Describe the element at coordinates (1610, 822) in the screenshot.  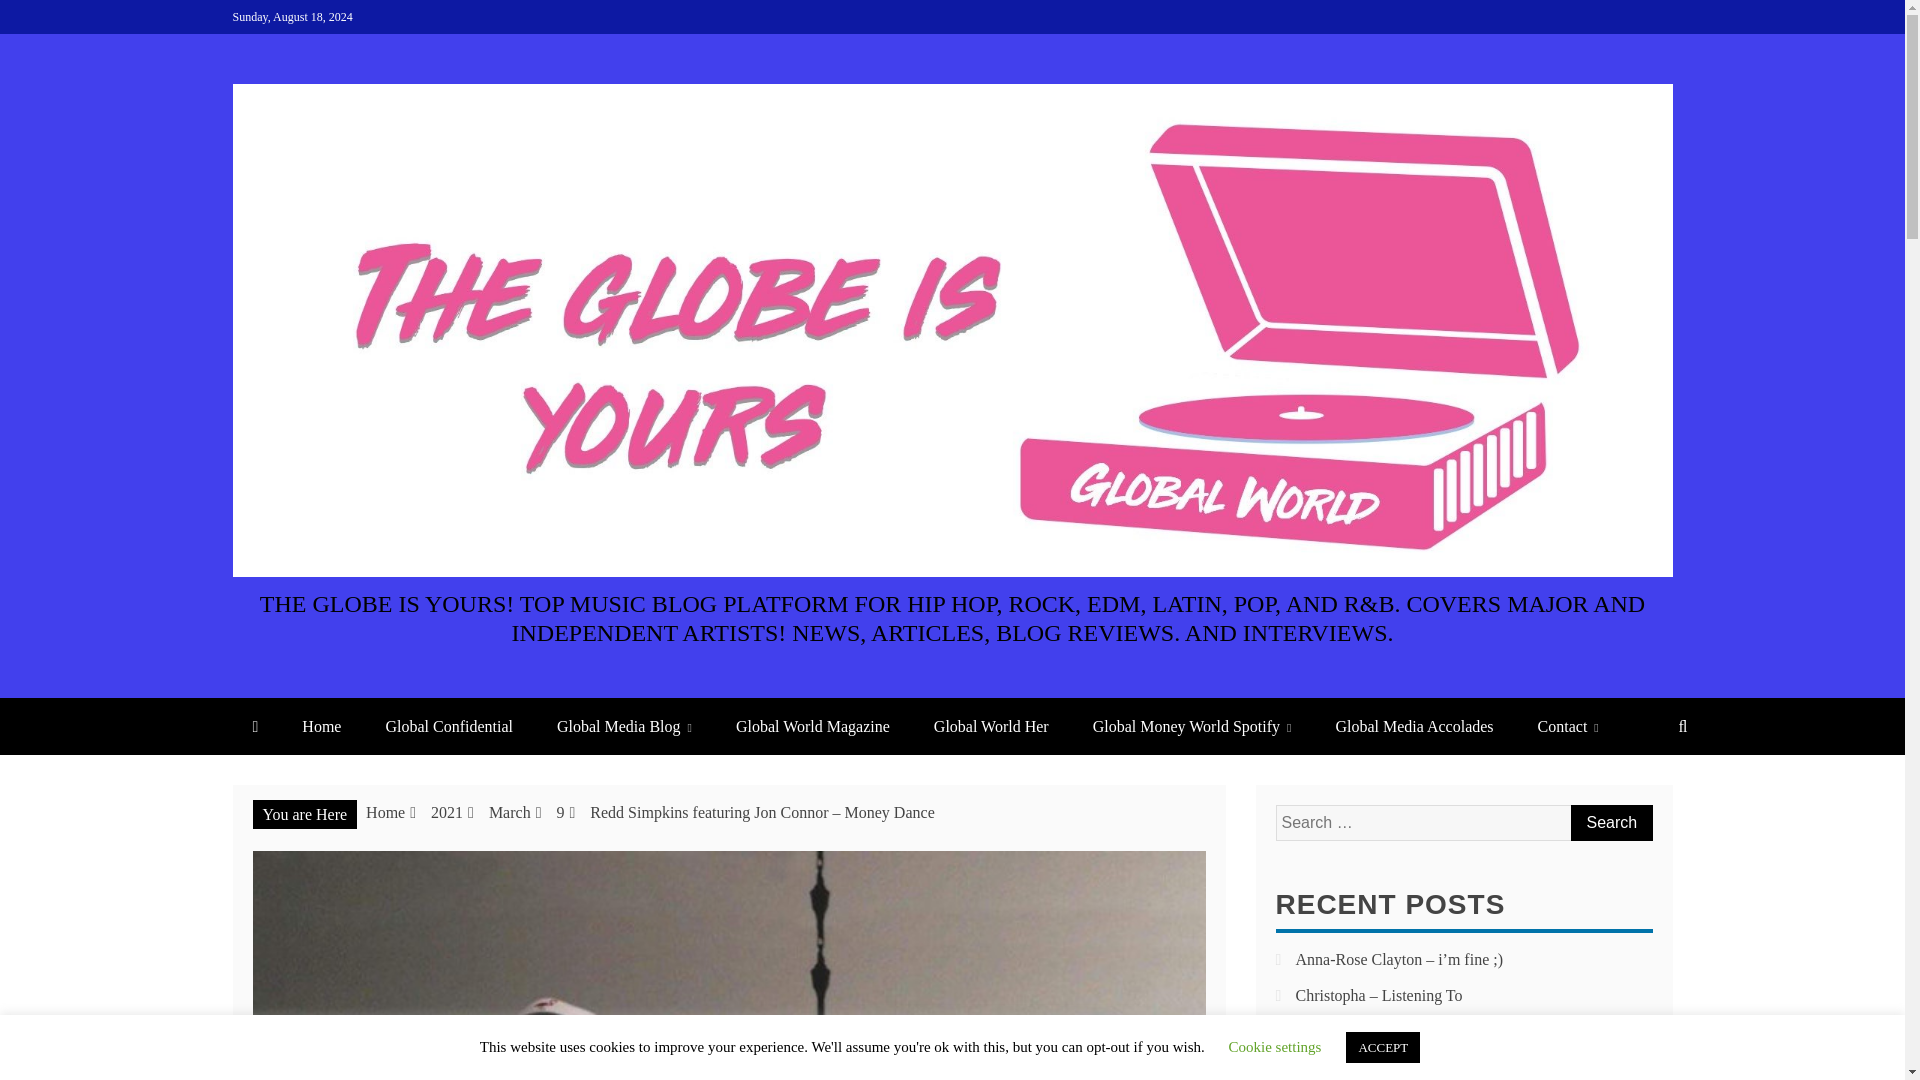
I see `Search` at that location.